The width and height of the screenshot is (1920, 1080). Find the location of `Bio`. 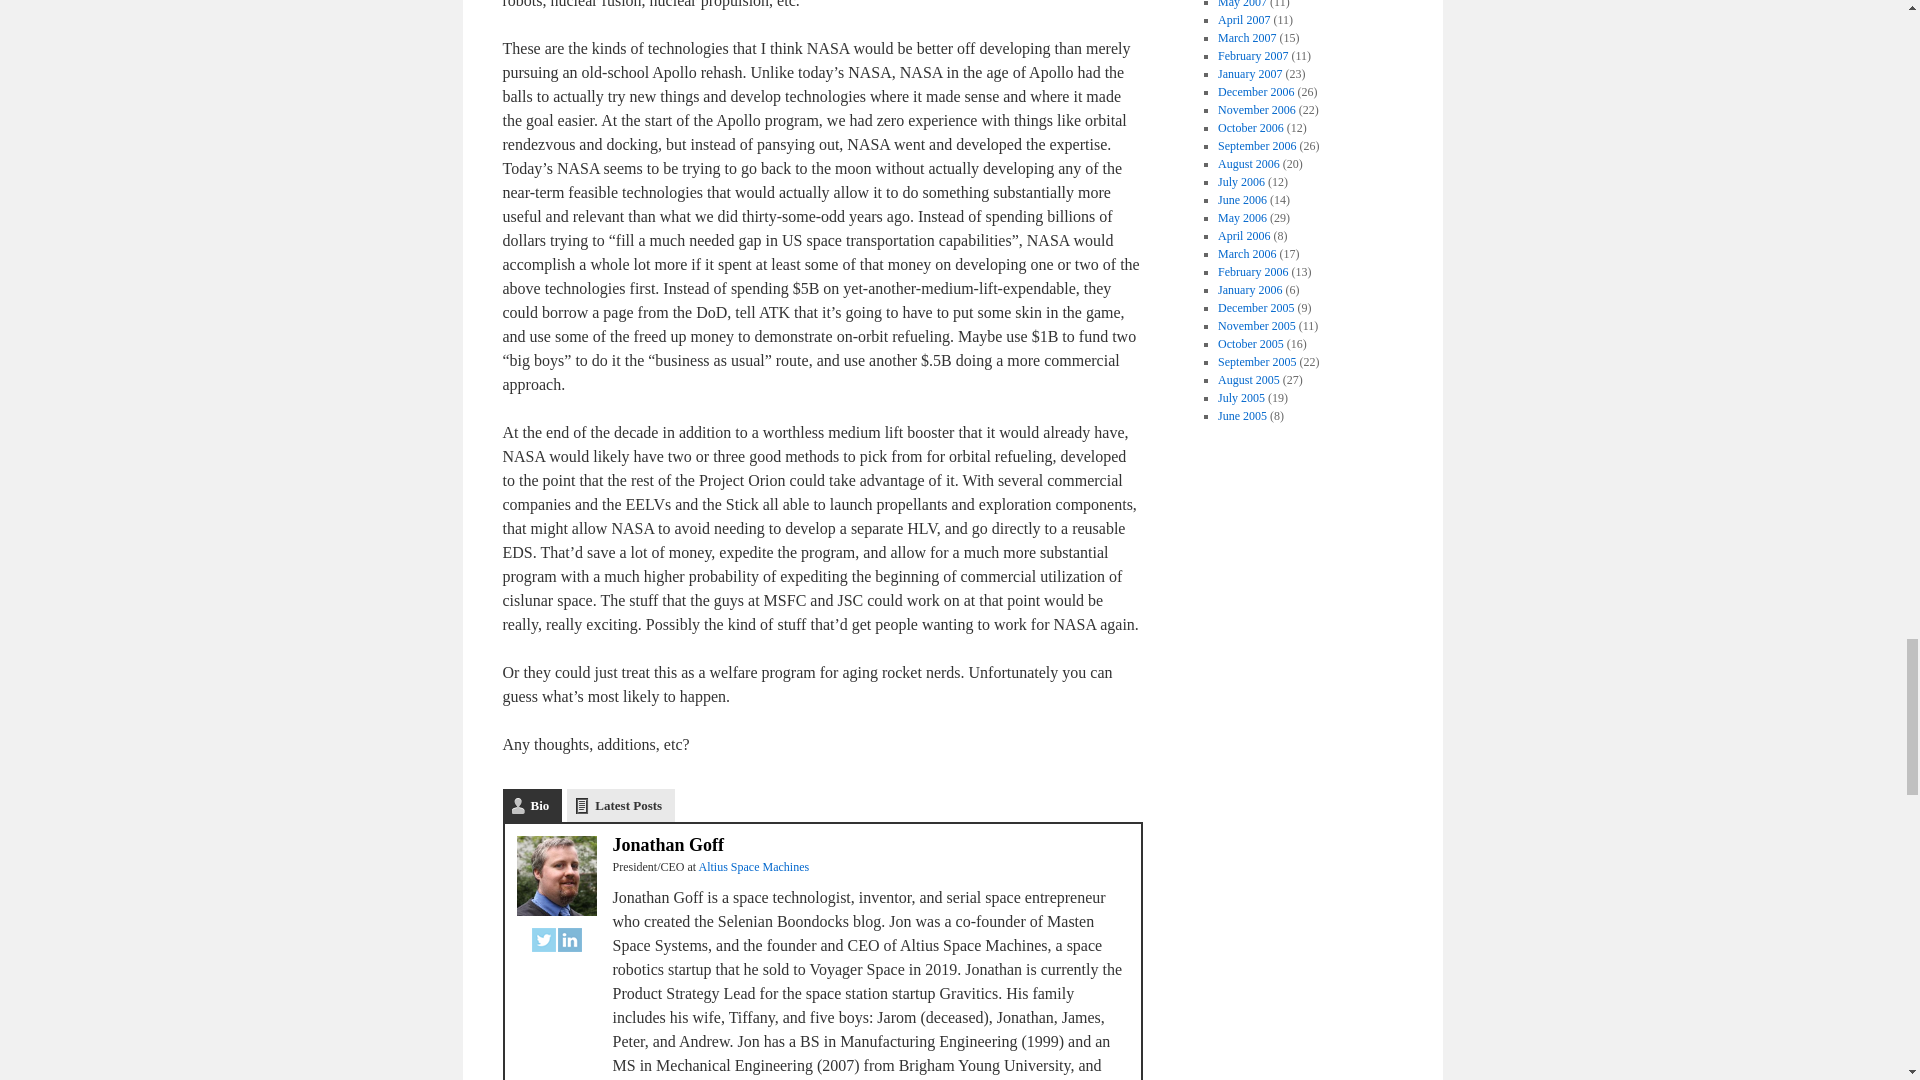

Bio is located at coordinates (532, 805).